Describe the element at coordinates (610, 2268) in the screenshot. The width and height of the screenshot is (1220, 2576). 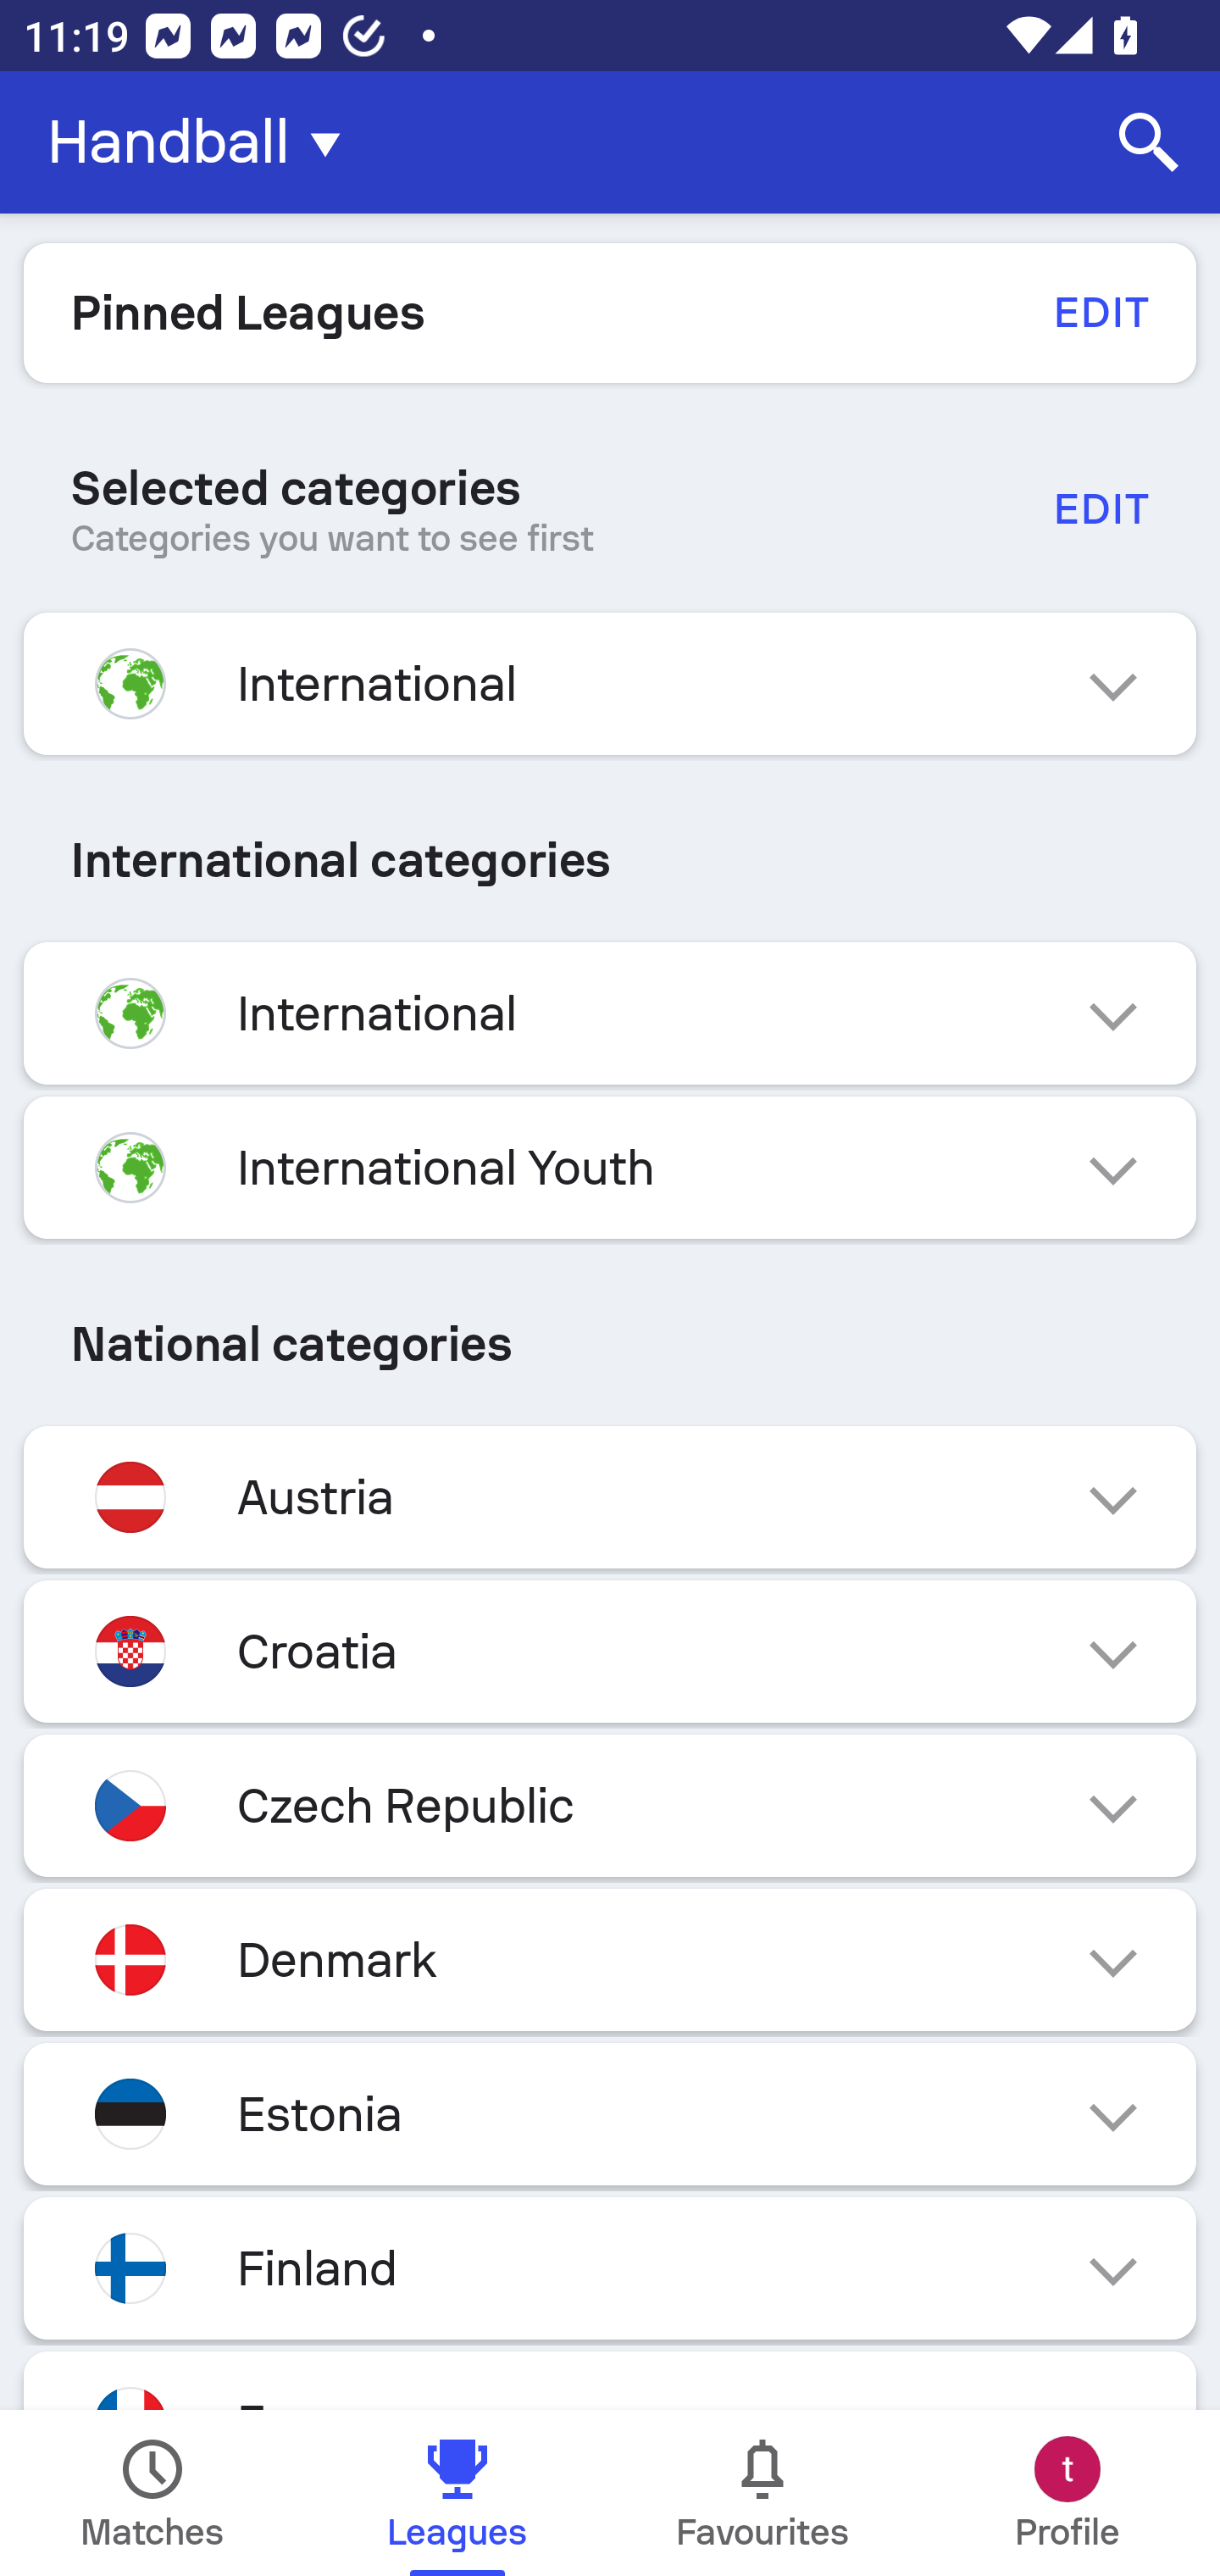
I see `Finland` at that location.